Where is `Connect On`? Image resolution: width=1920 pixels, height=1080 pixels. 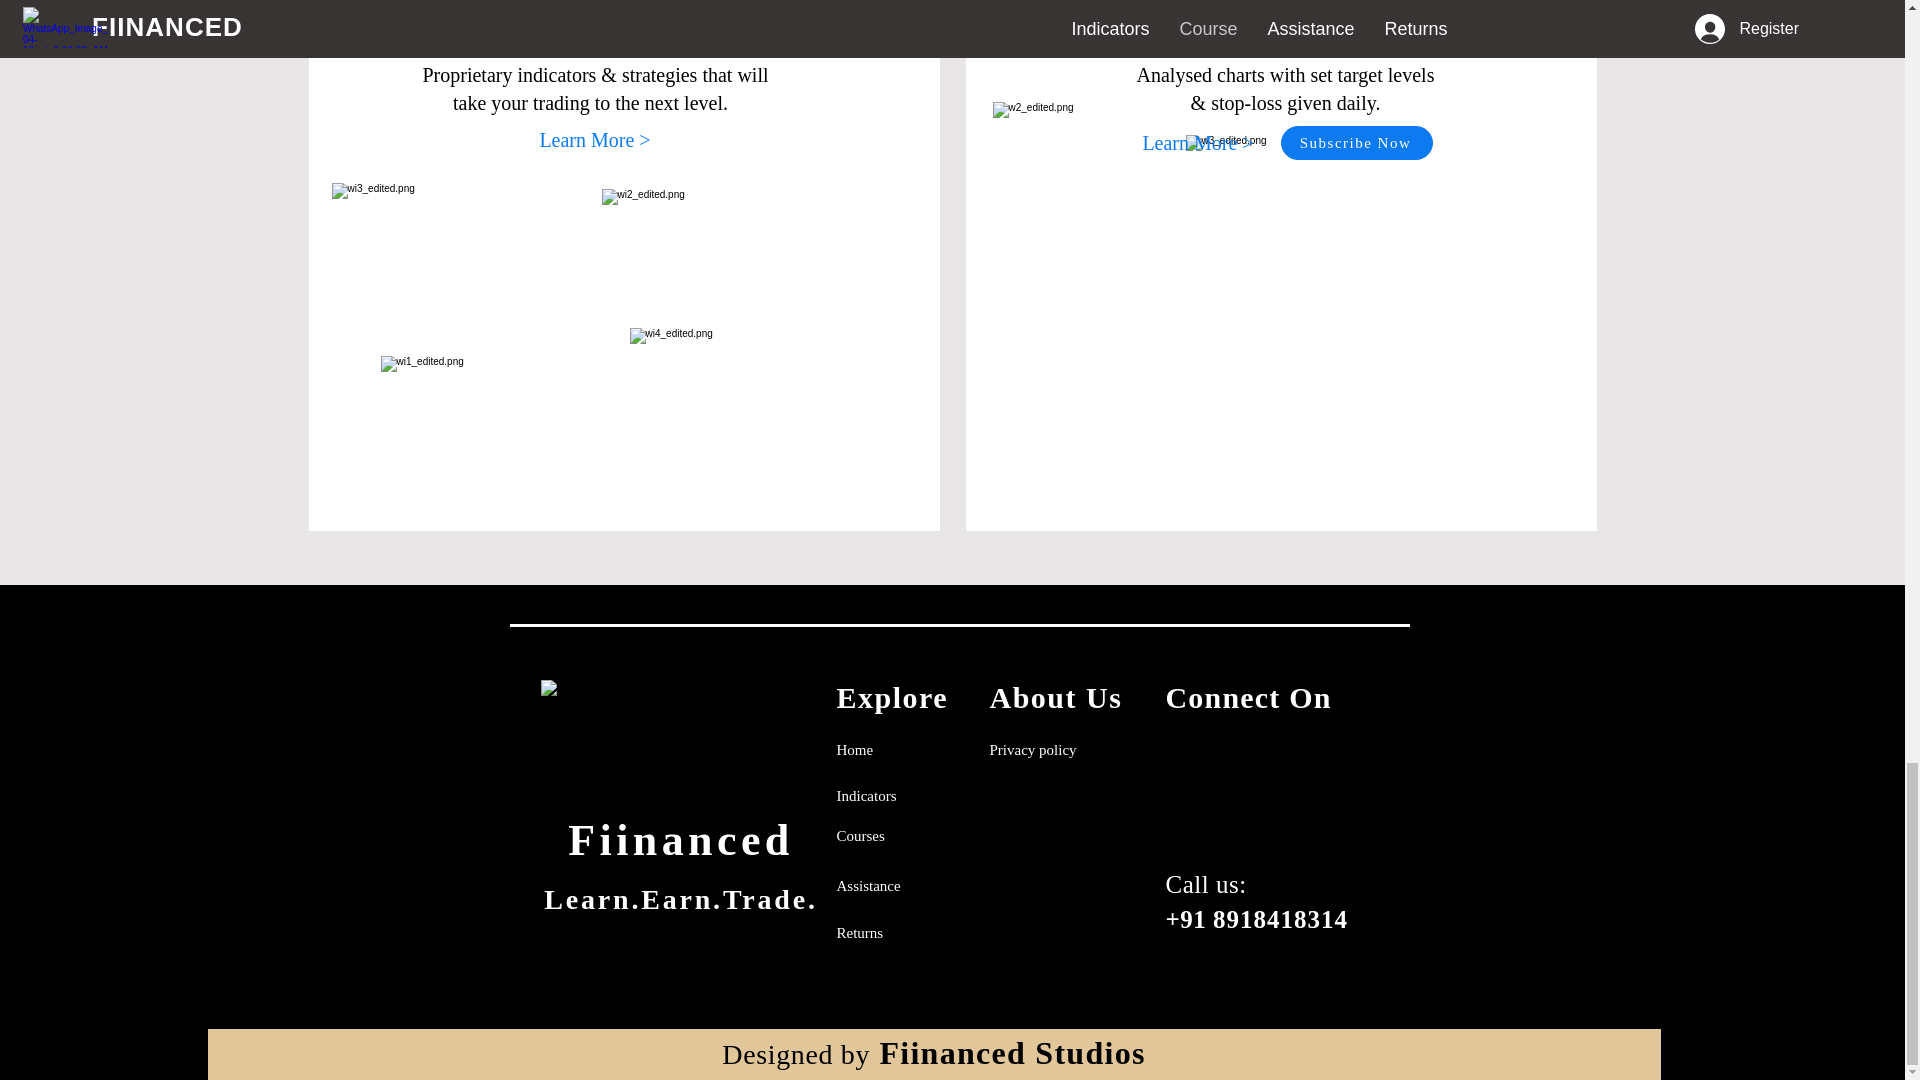 Connect On is located at coordinates (1248, 697).